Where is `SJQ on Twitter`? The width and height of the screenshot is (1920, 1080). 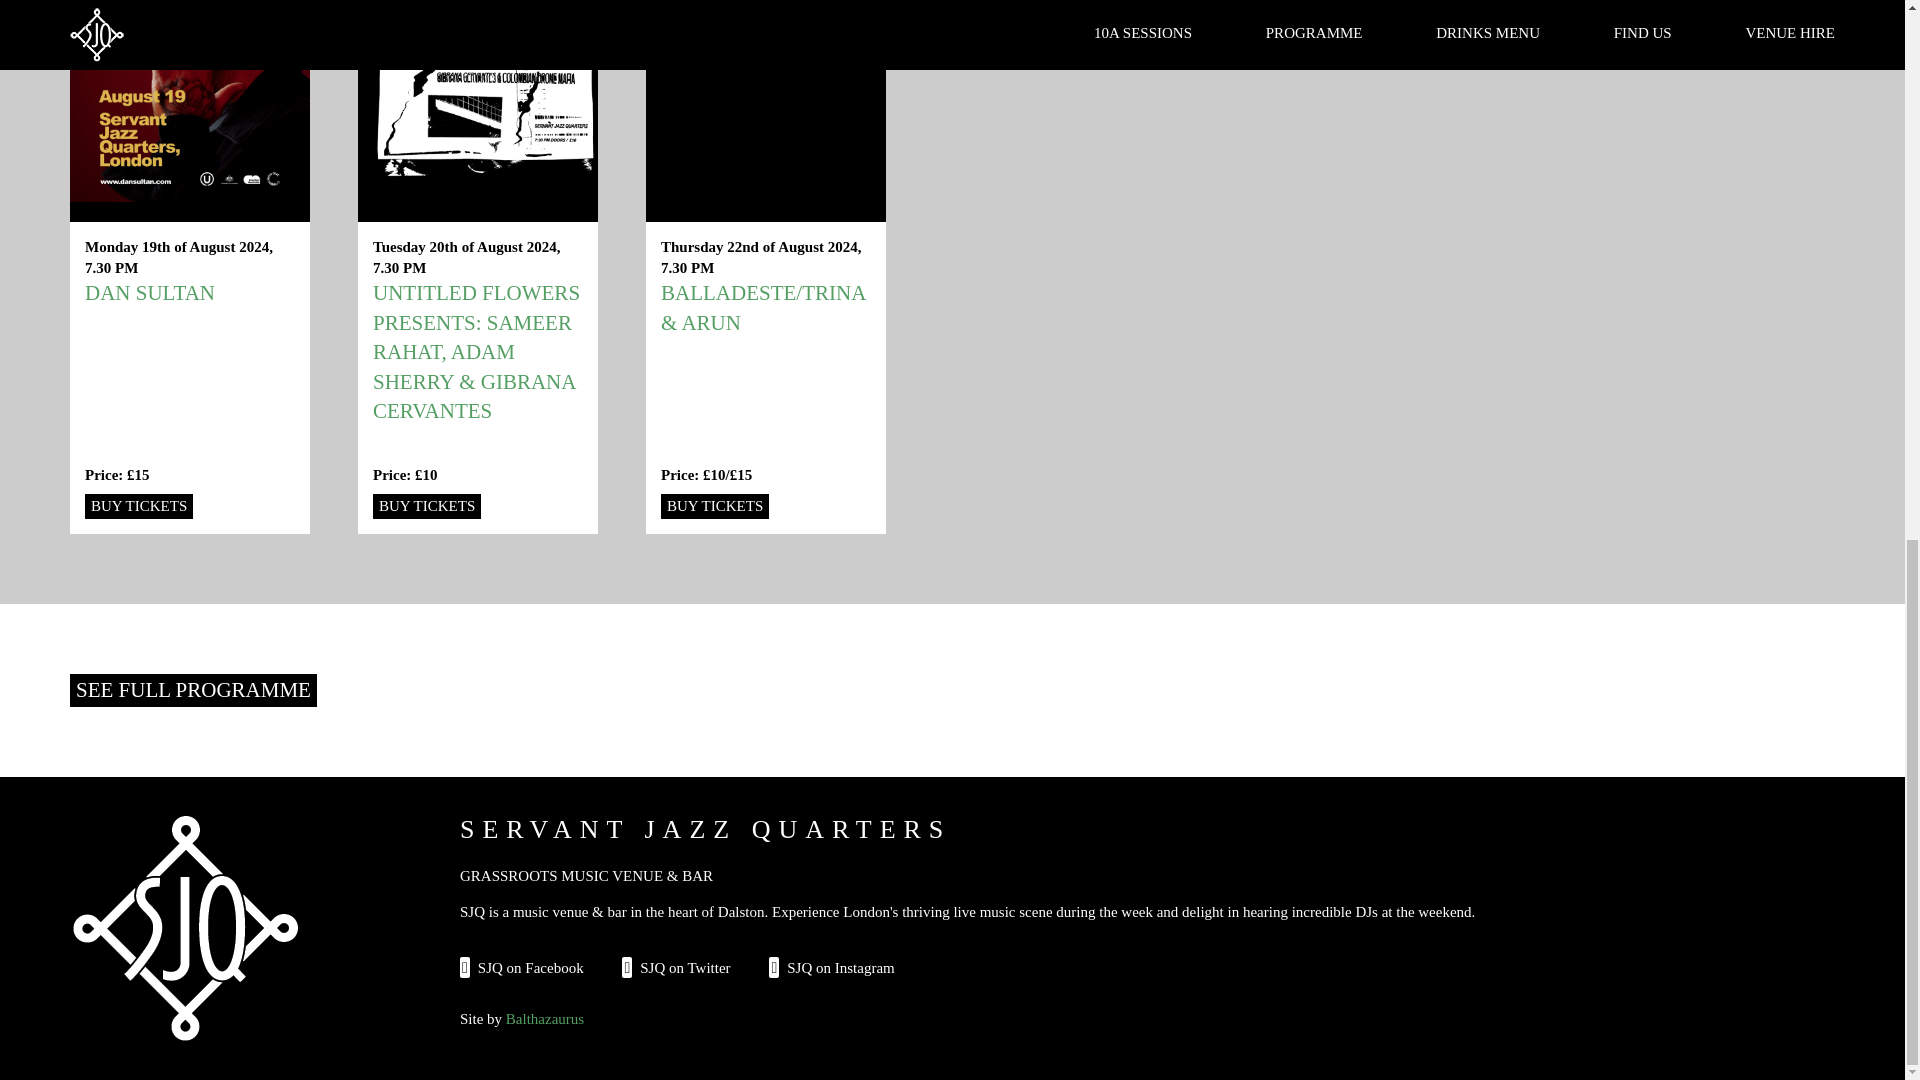 SJQ on Twitter is located at coordinates (676, 968).